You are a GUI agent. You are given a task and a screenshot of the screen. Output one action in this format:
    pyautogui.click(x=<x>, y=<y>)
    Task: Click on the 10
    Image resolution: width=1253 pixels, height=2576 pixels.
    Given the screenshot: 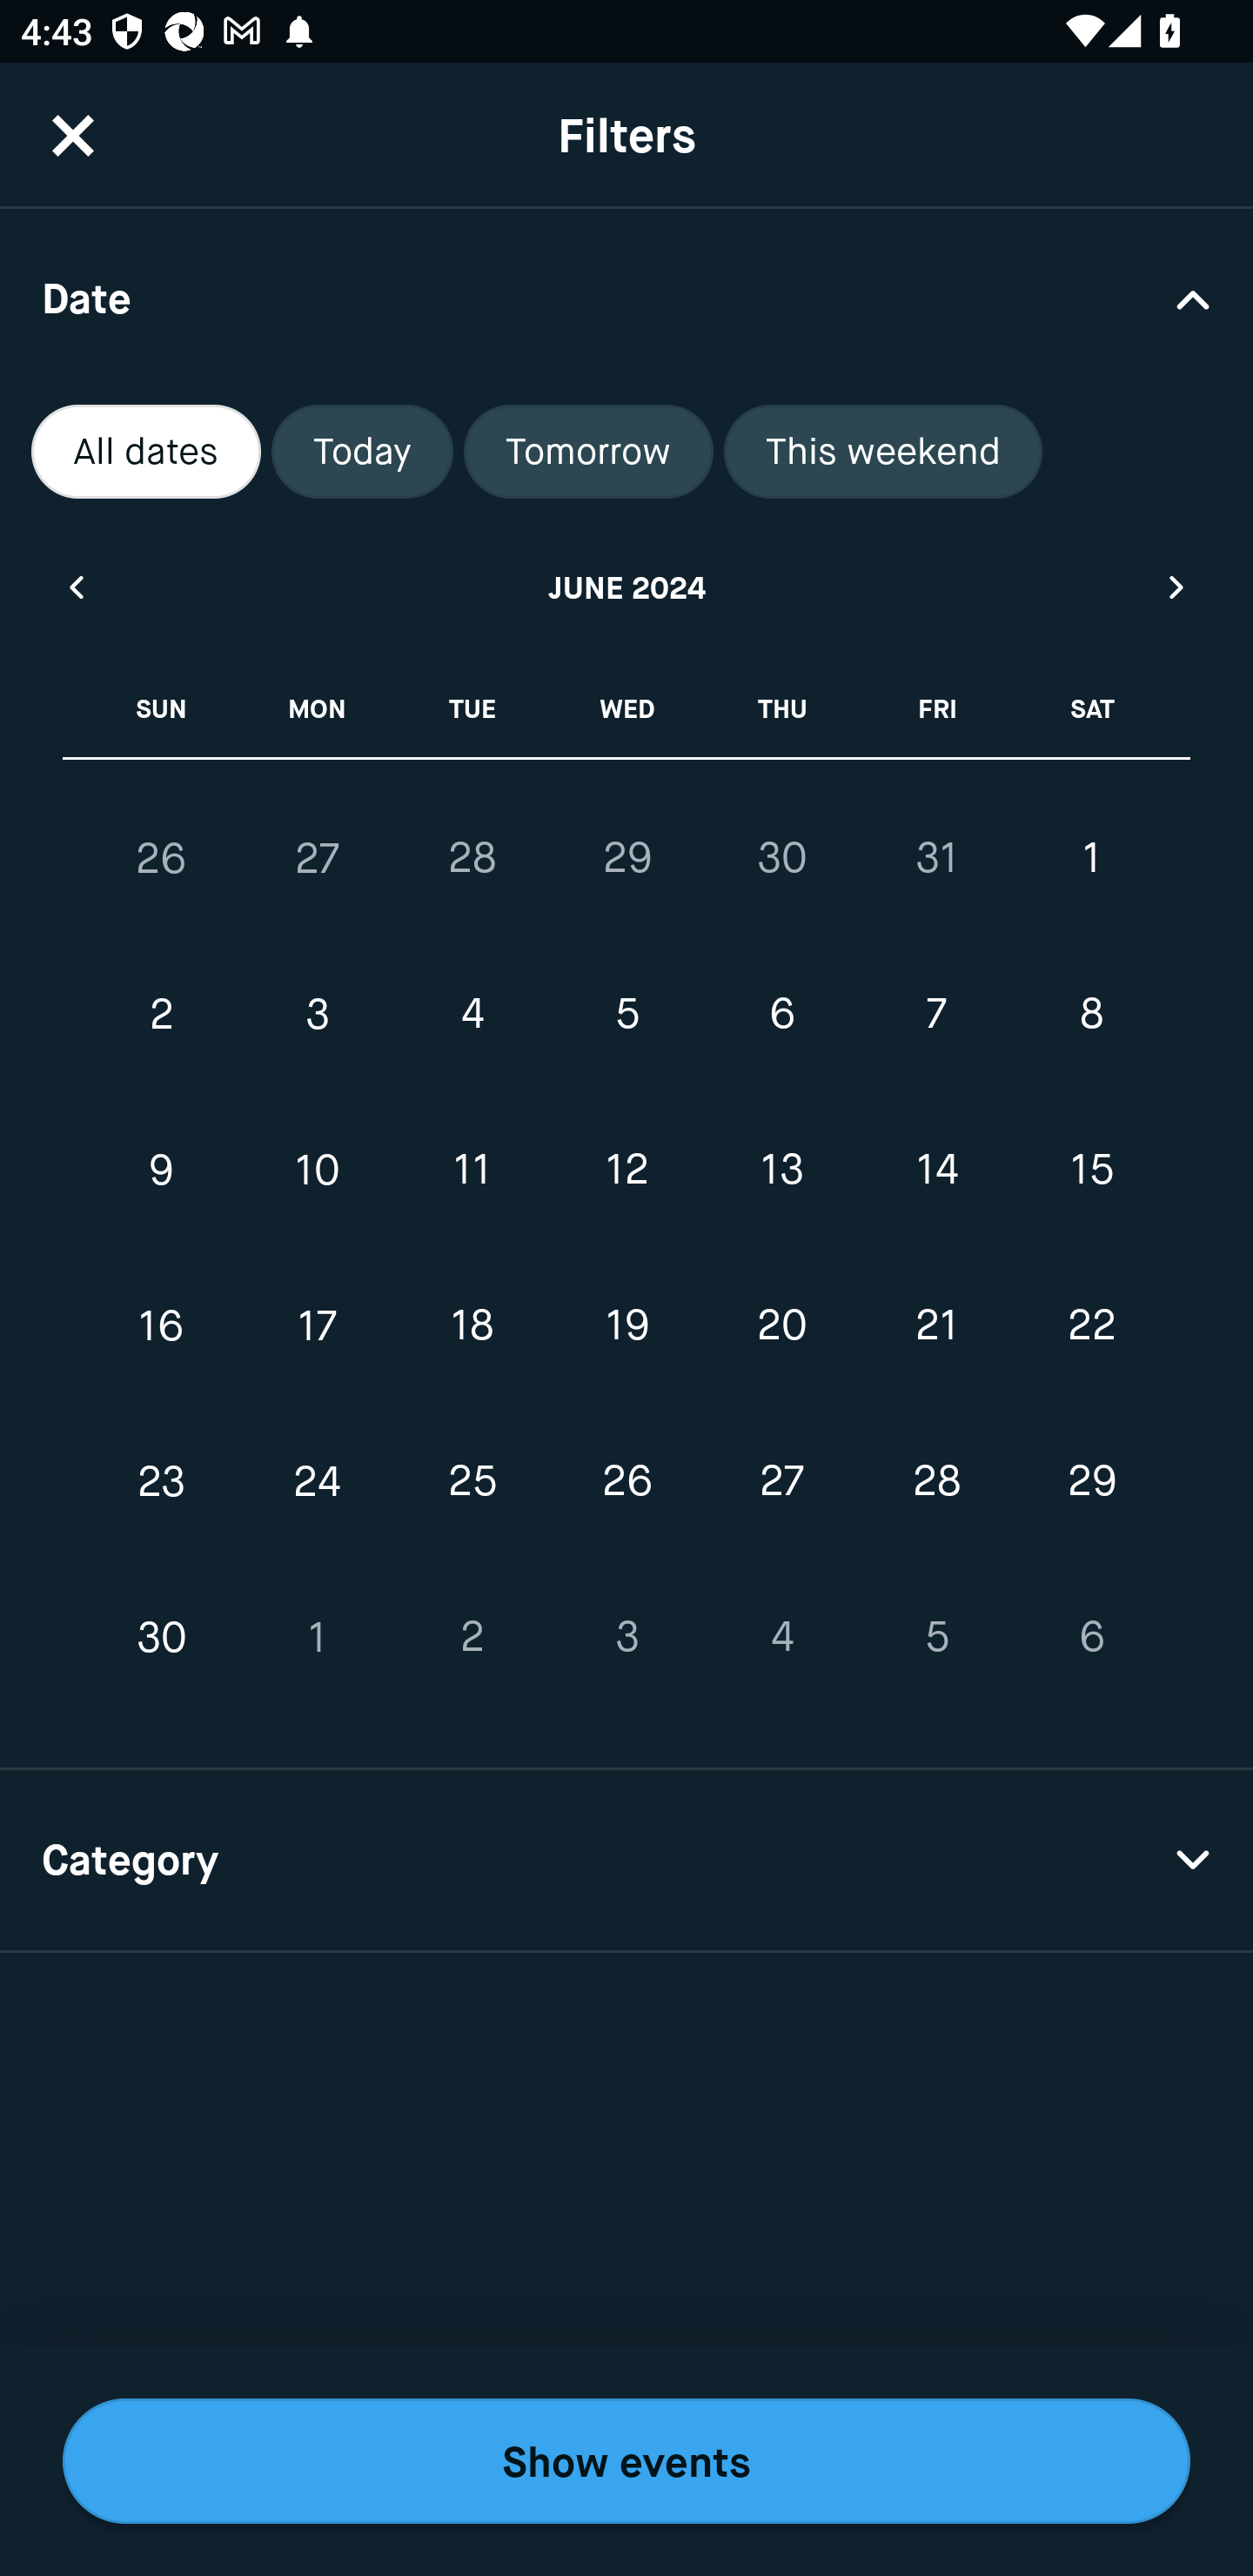 What is the action you would take?
    pyautogui.click(x=317, y=1170)
    